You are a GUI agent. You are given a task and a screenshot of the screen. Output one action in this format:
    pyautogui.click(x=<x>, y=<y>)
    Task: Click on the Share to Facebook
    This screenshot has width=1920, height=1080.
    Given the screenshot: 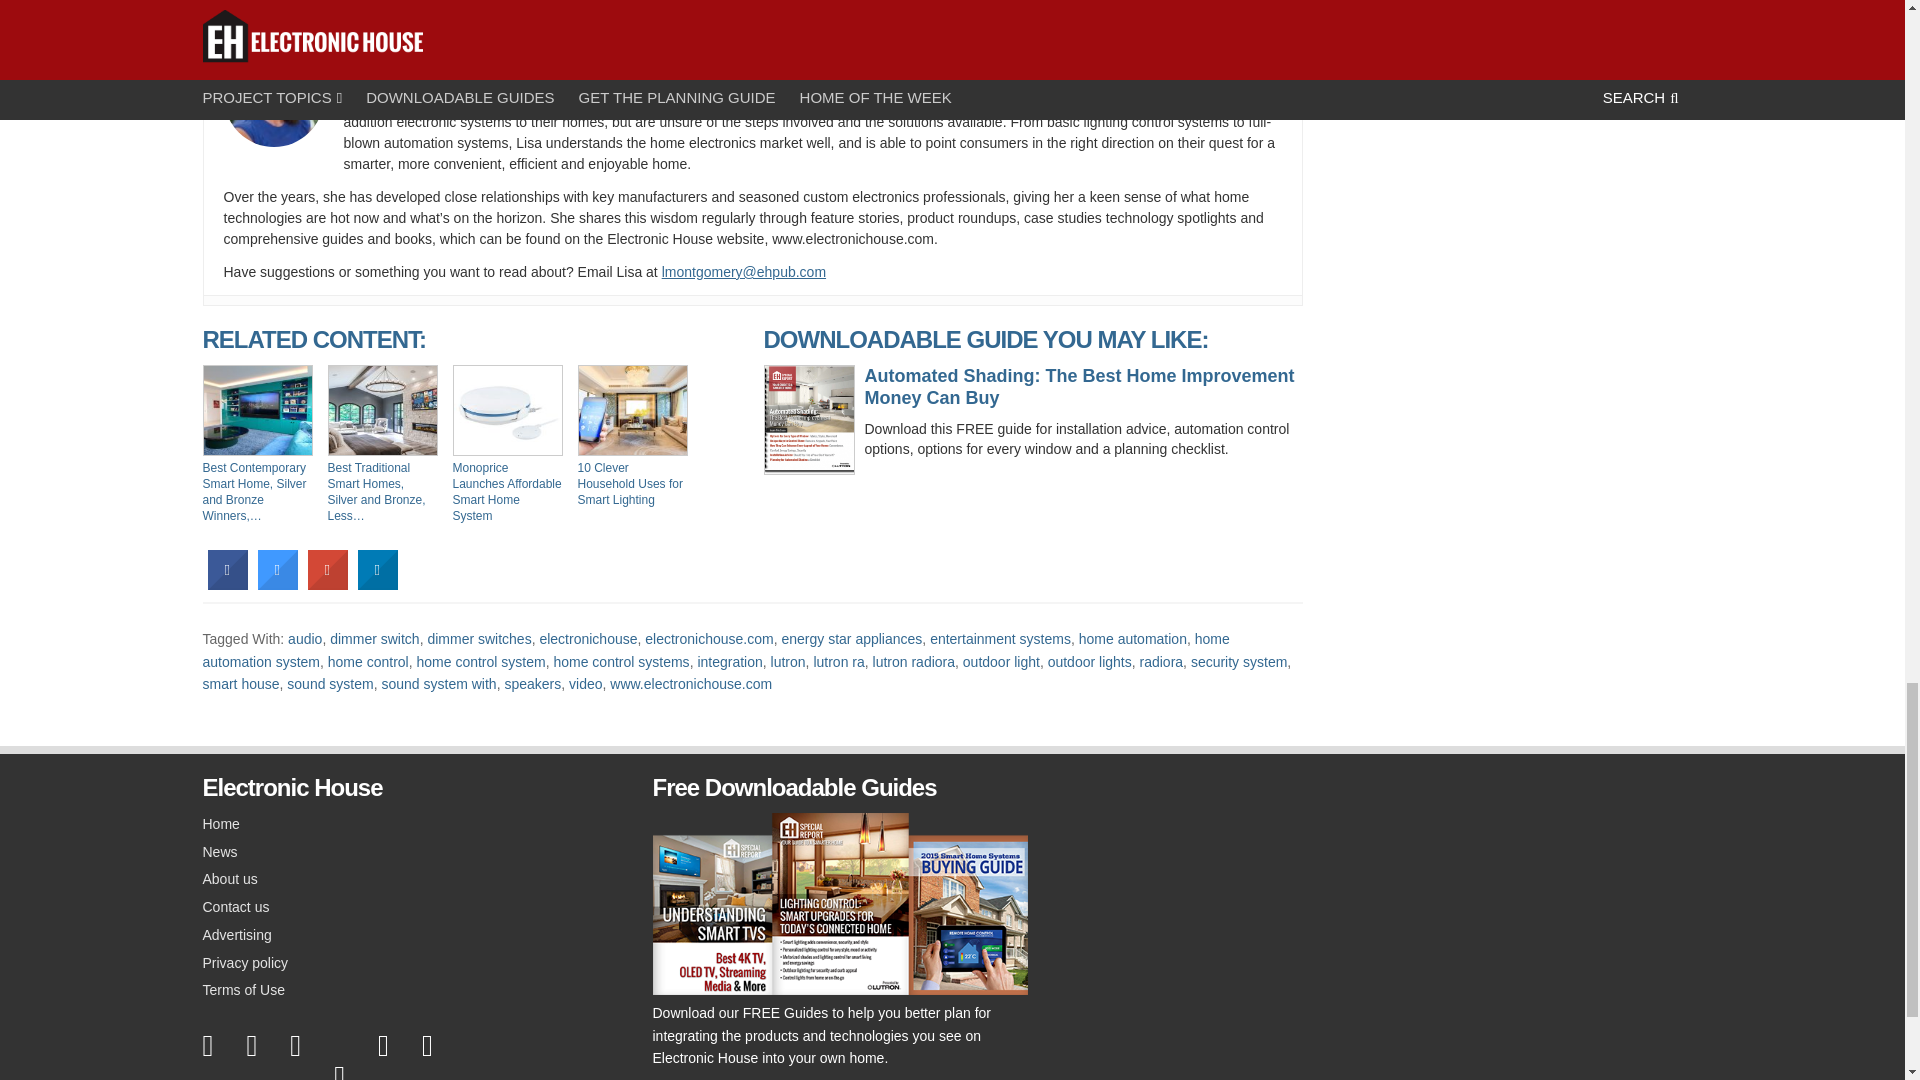 What is the action you would take?
    pyautogui.click(x=227, y=584)
    